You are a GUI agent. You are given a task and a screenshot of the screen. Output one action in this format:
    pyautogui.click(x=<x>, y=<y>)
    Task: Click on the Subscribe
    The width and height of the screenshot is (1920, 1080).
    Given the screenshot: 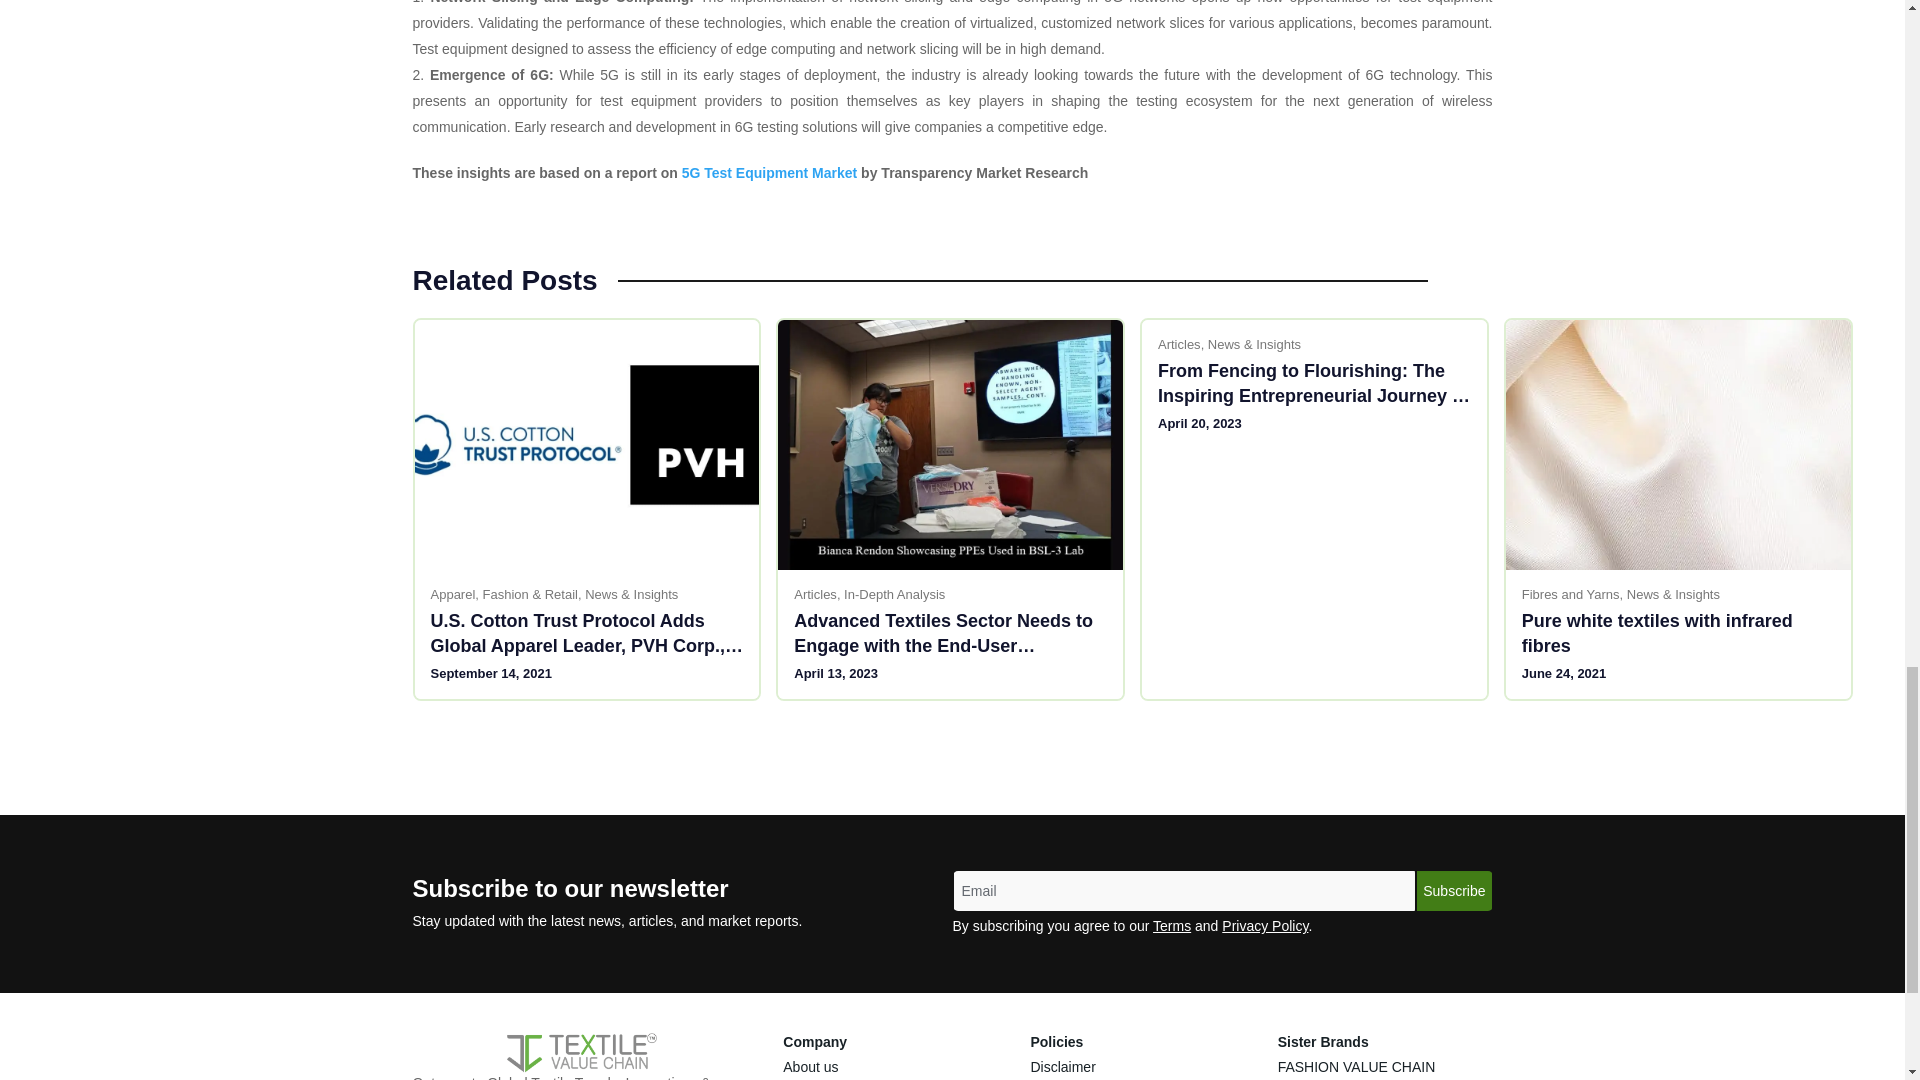 What is the action you would take?
    pyautogui.click(x=1454, y=890)
    